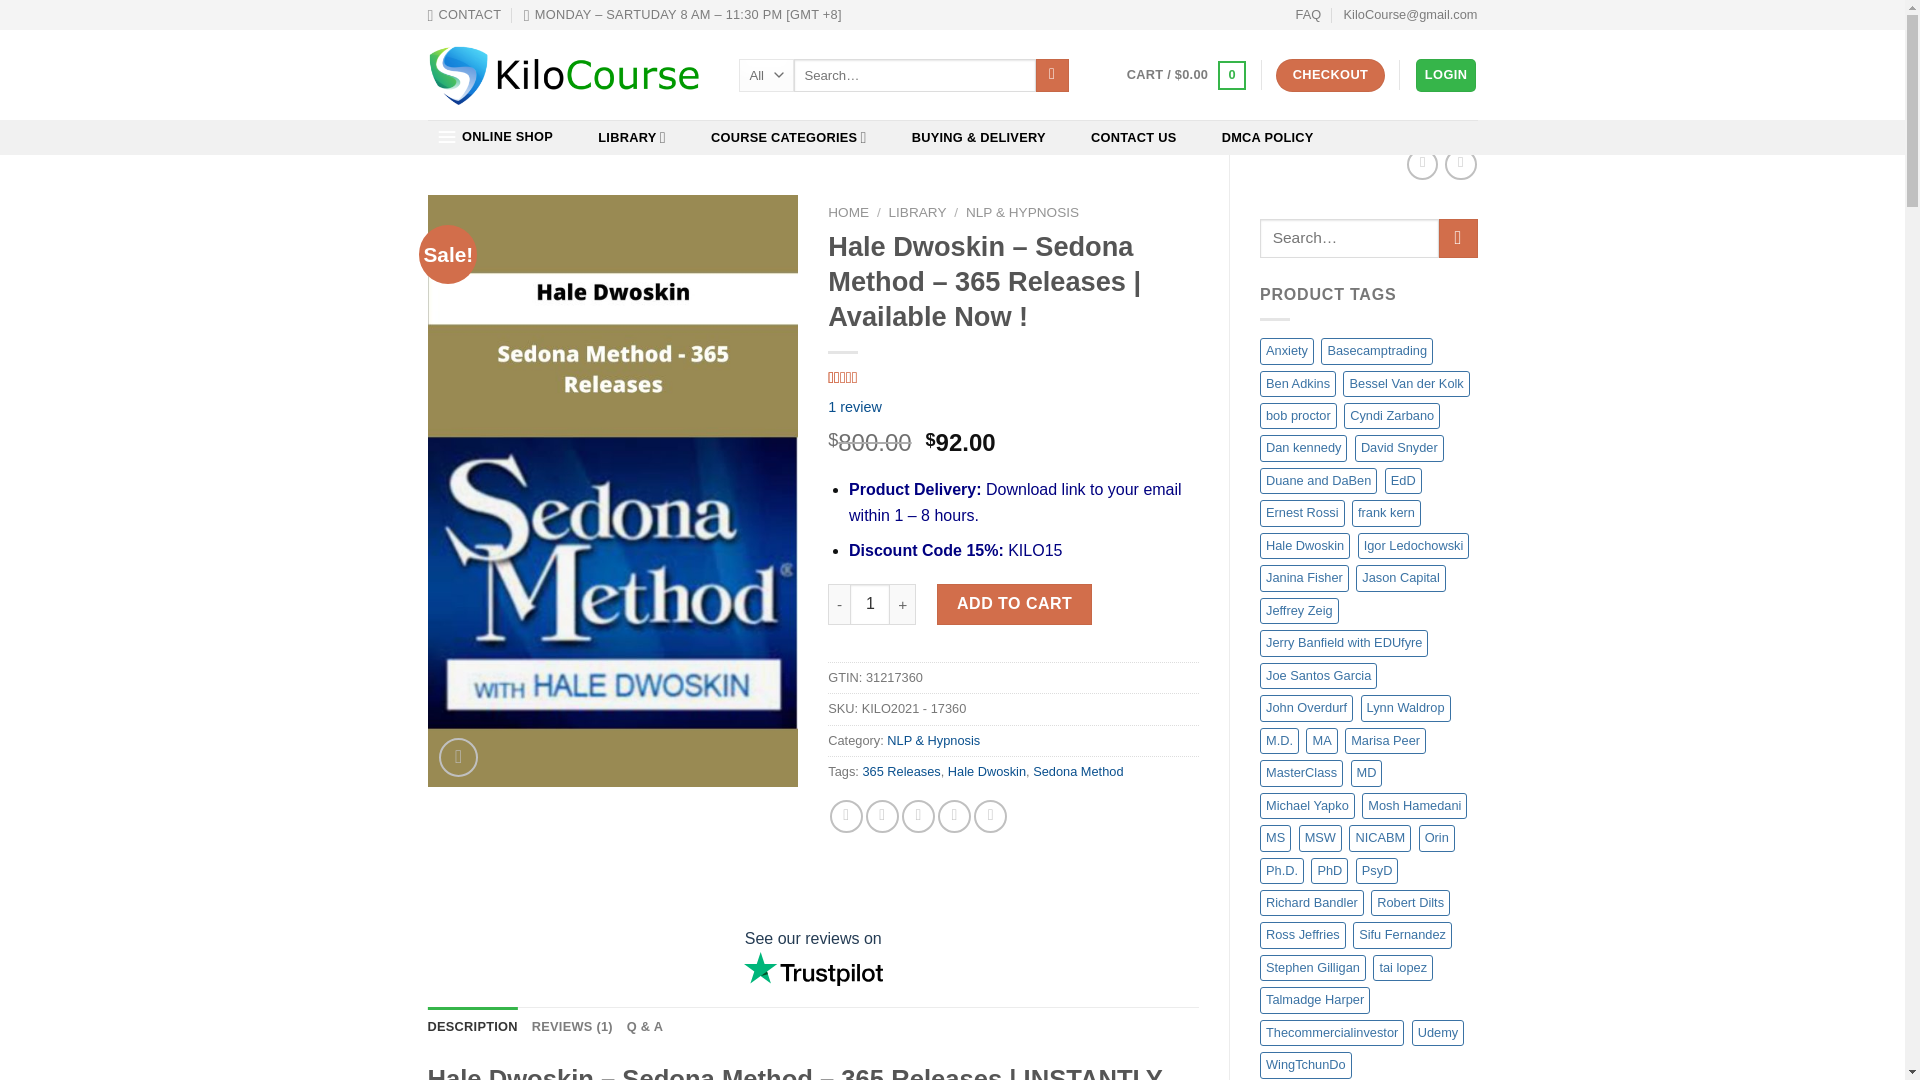 This screenshot has height=1080, width=1920. I want to click on CONTACT, so click(464, 15).